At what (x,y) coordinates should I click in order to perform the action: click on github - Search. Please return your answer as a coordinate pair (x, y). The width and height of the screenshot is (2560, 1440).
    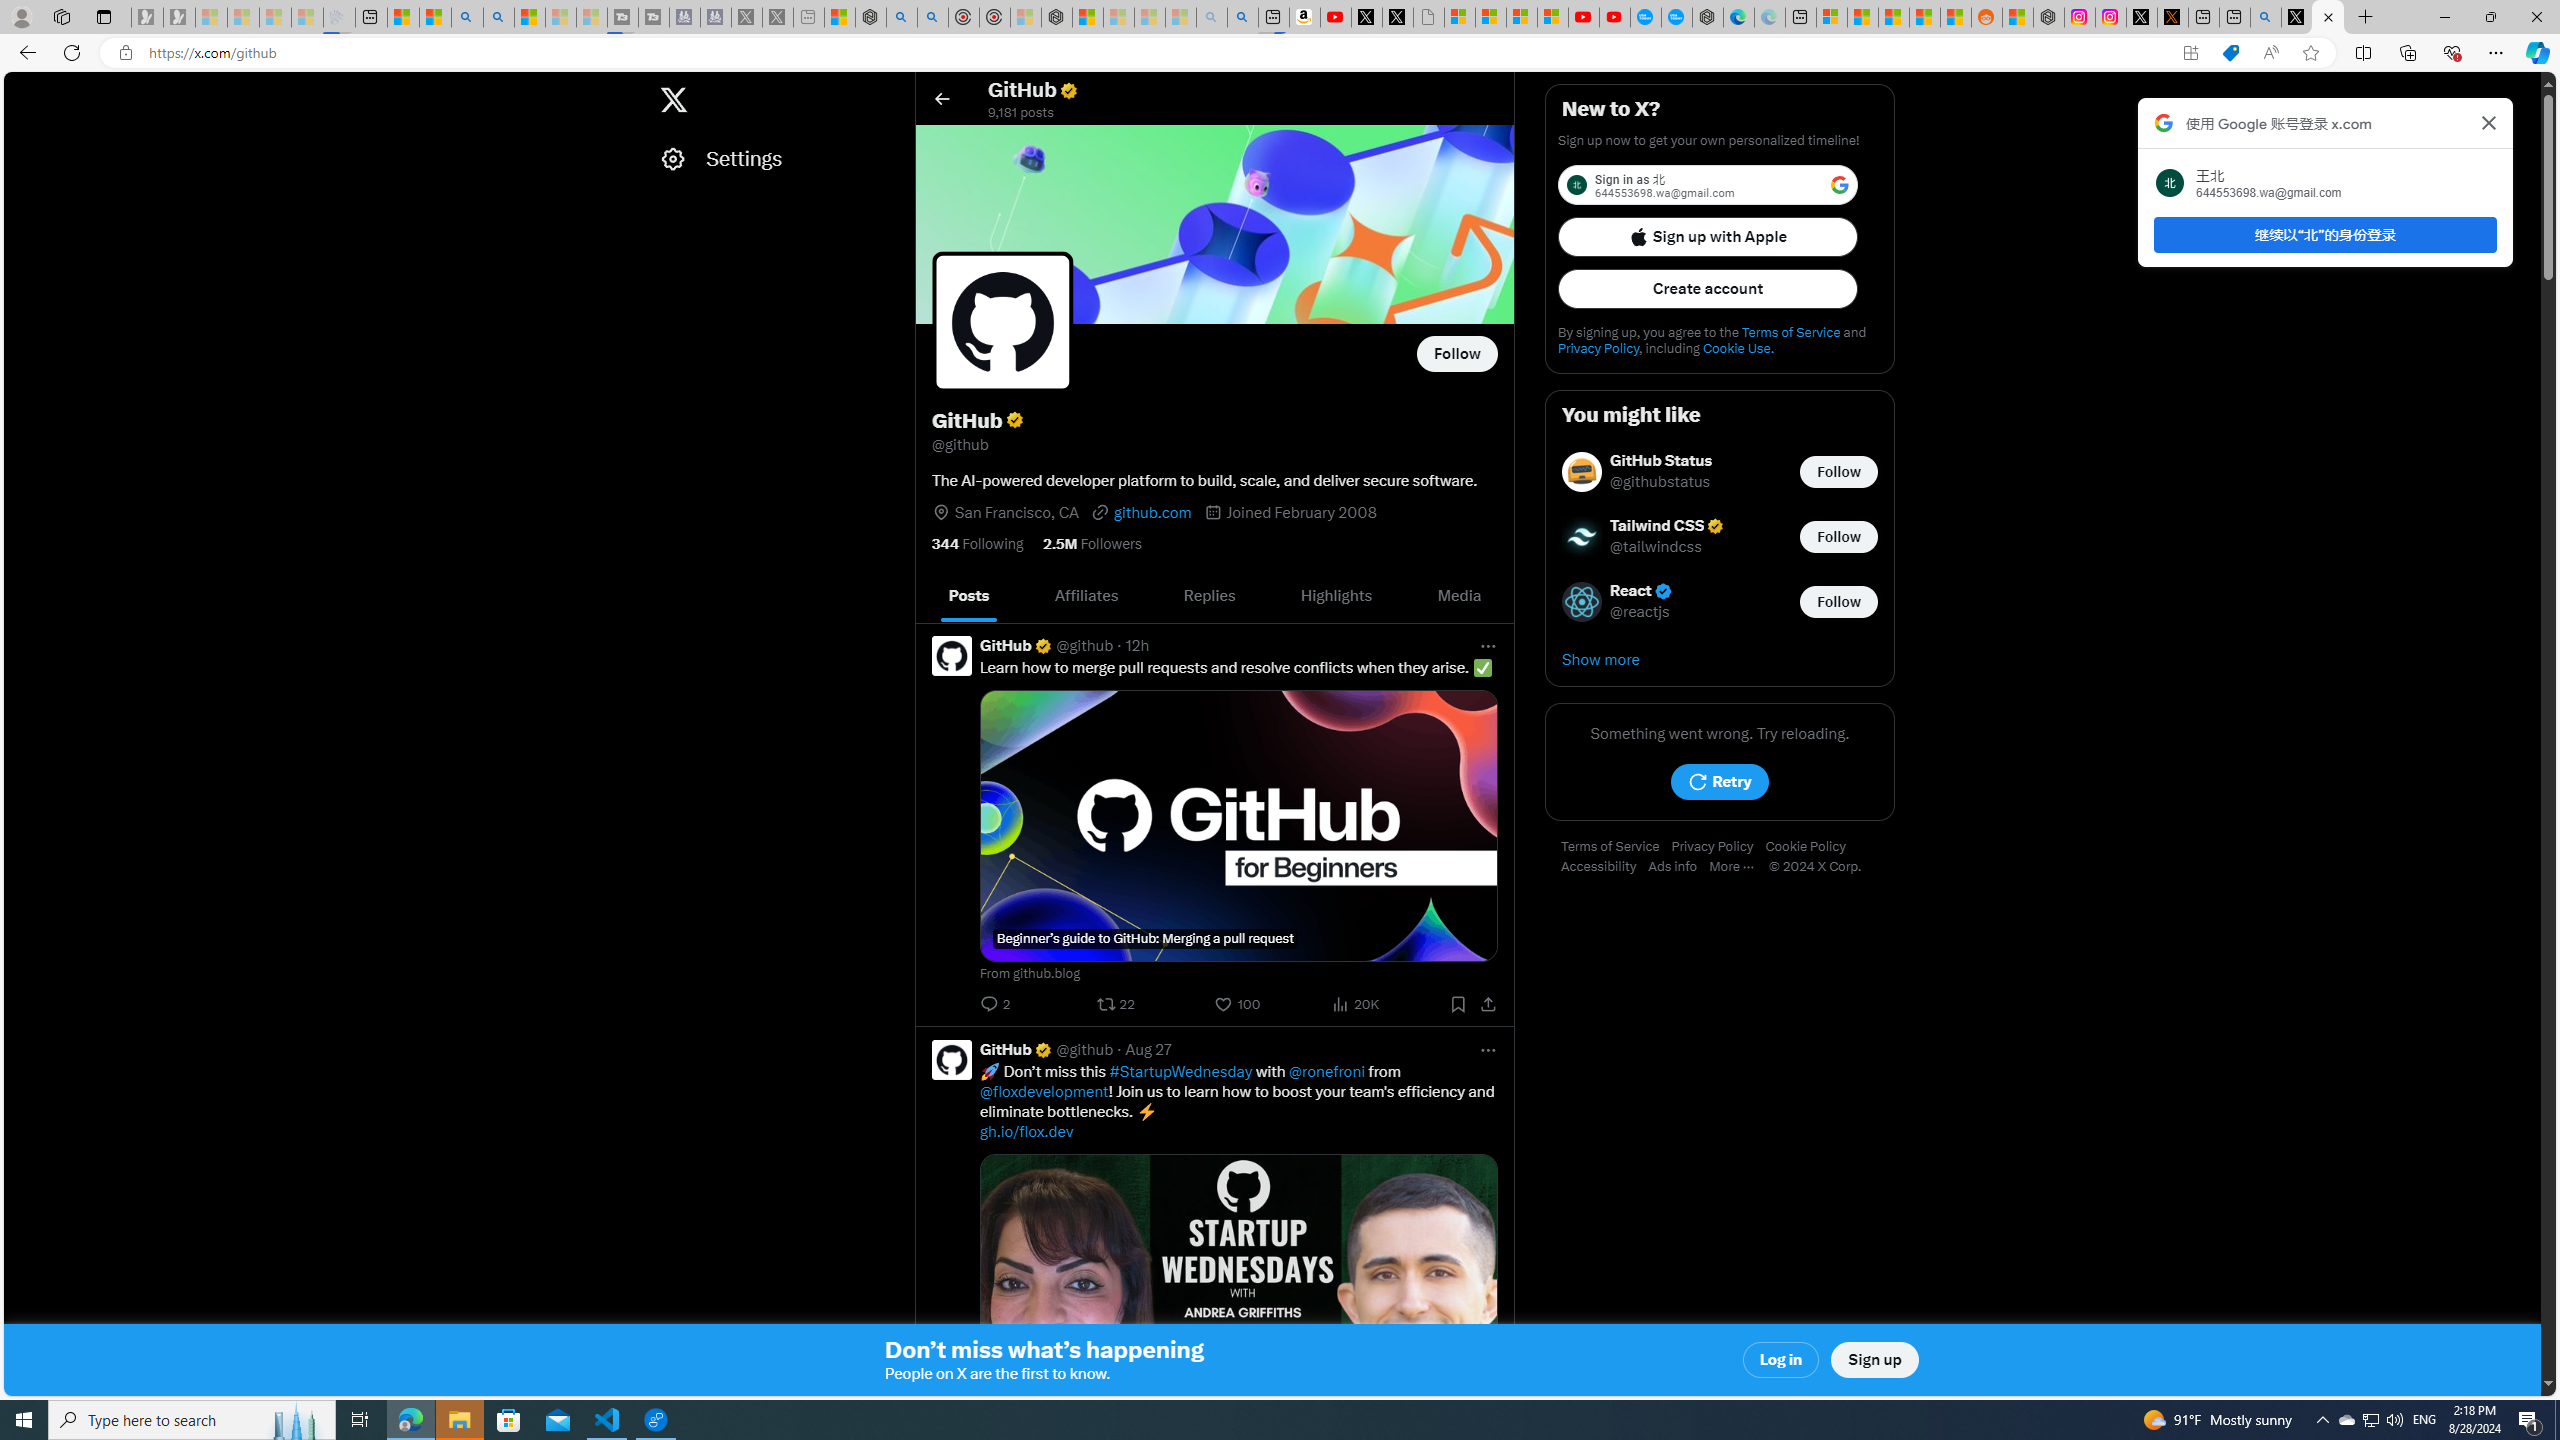
    Looking at the image, I should click on (2266, 17).